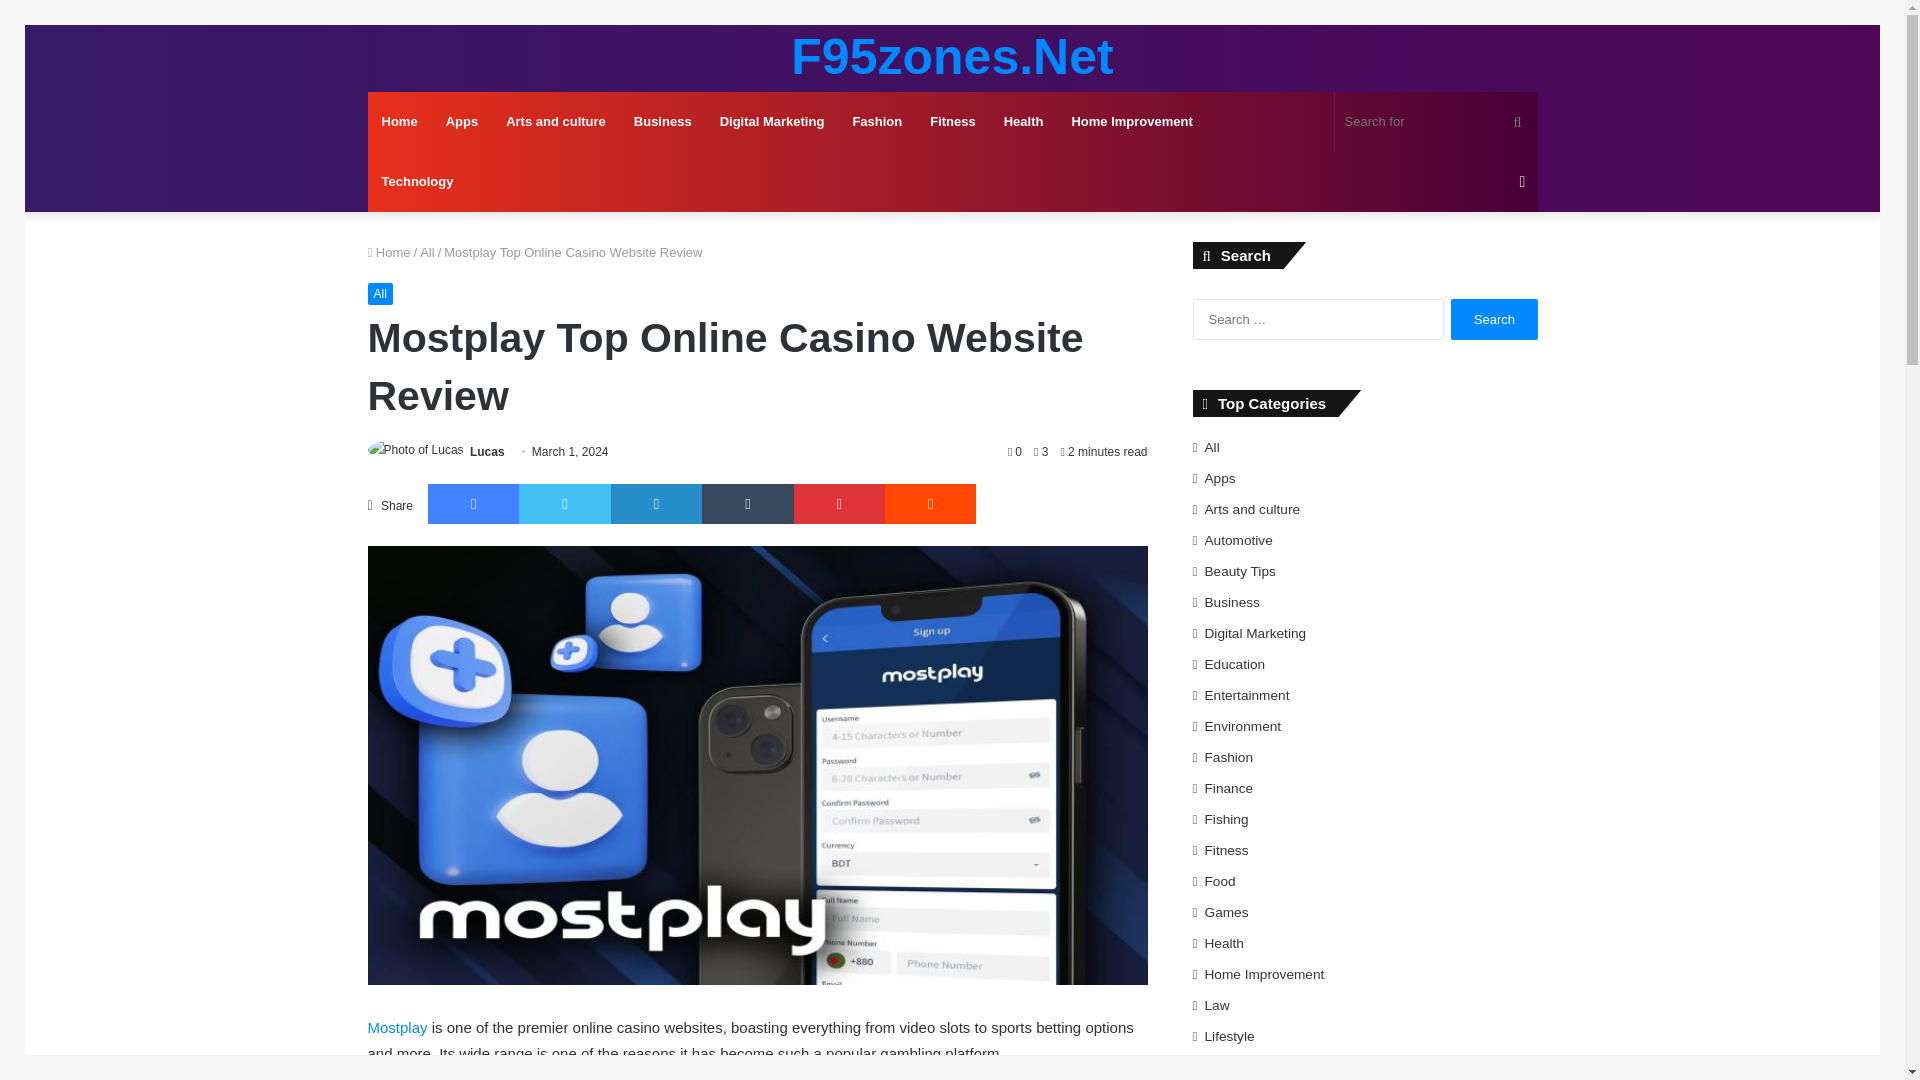  Describe the element at coordinates (876, 122) in the screenshot. I see `Fashion` at that location.